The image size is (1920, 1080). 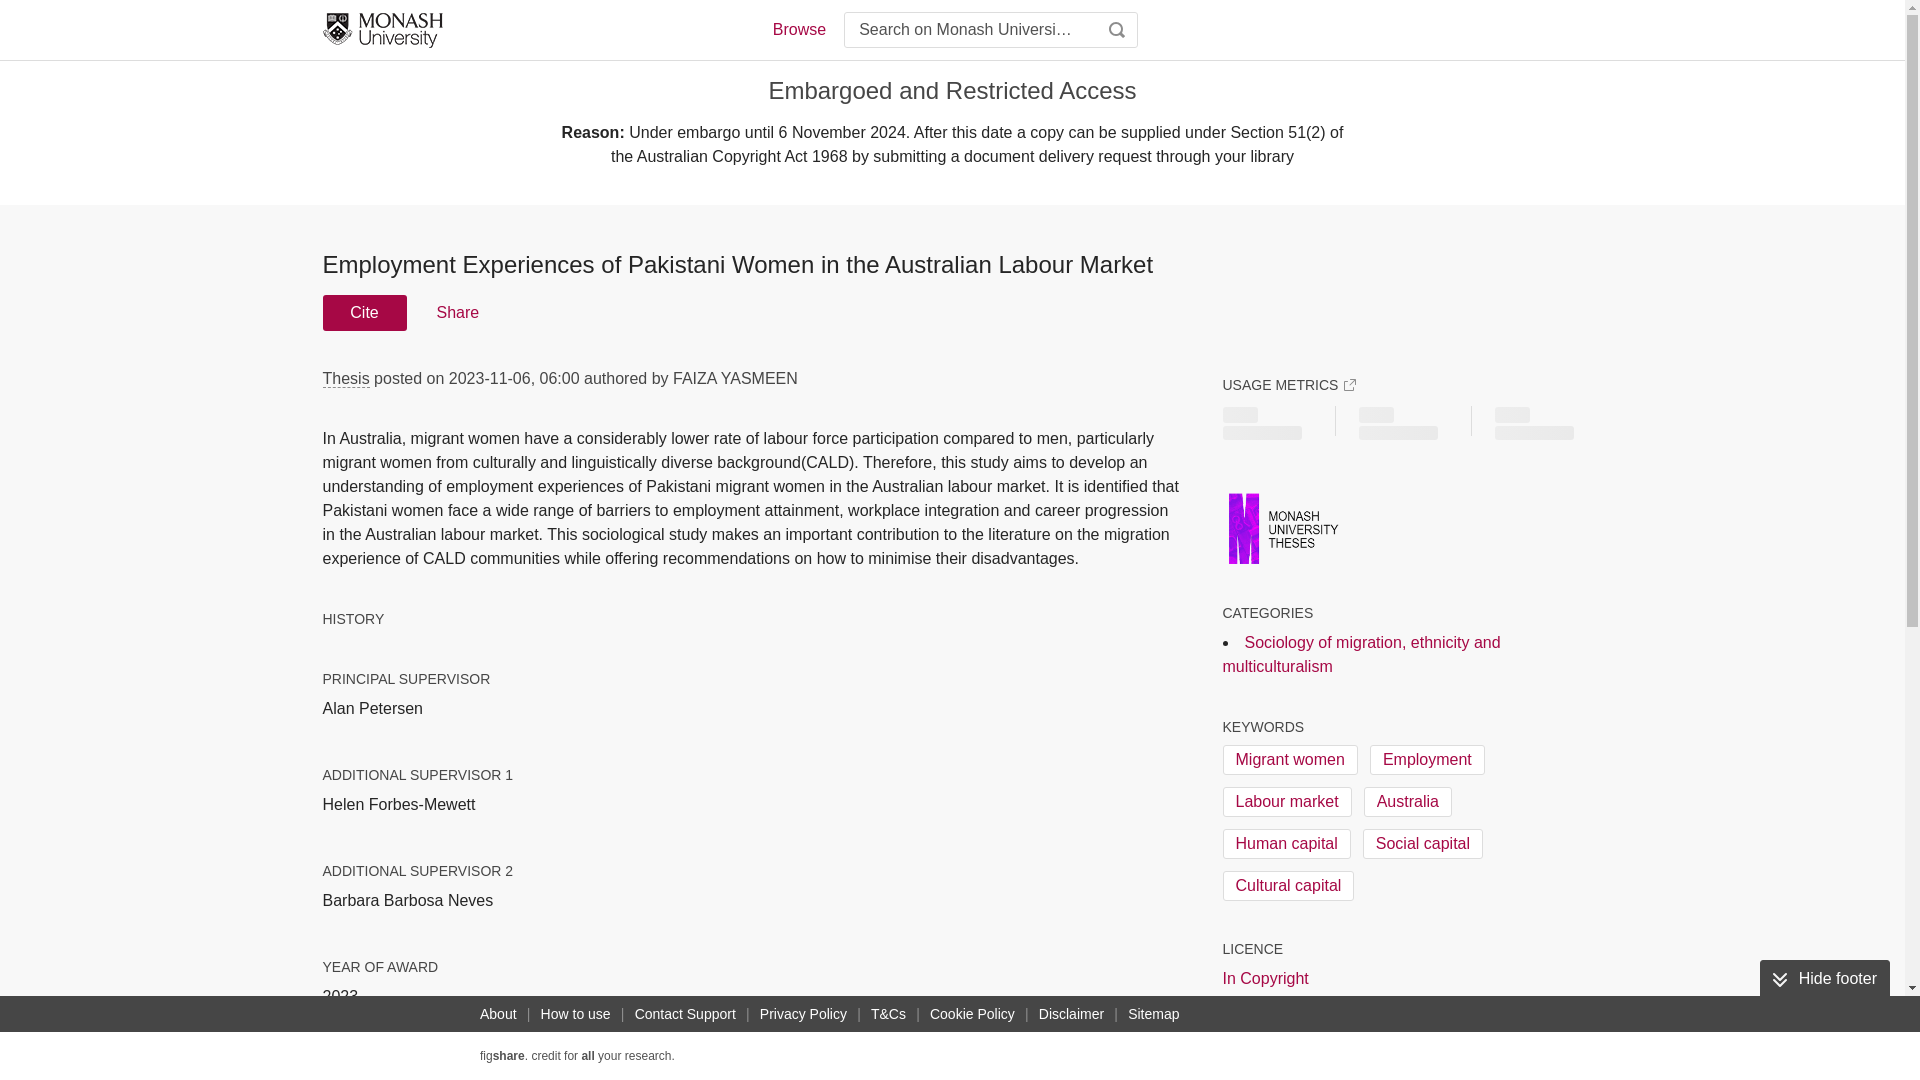 I want to click on Hide footer, so click(x=1824, y=978).